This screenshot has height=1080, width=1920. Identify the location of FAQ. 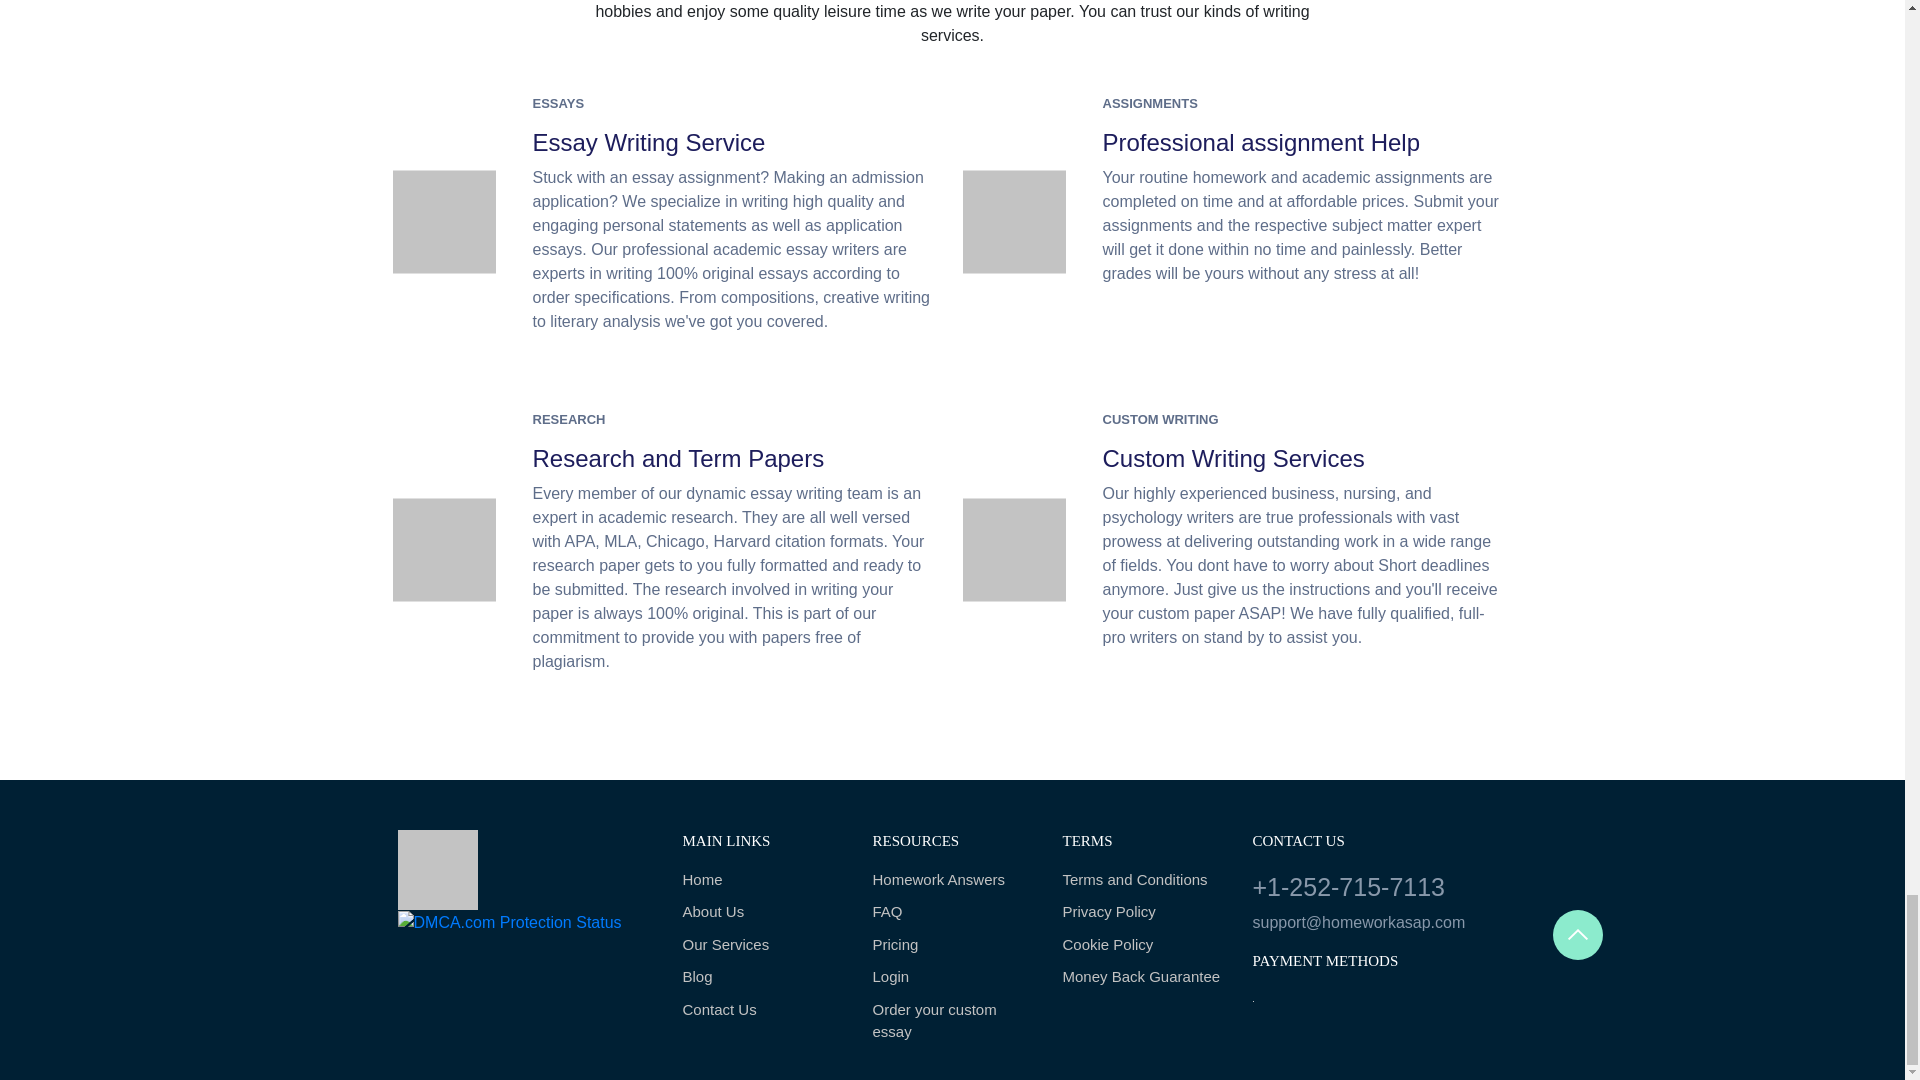
(952, 912).